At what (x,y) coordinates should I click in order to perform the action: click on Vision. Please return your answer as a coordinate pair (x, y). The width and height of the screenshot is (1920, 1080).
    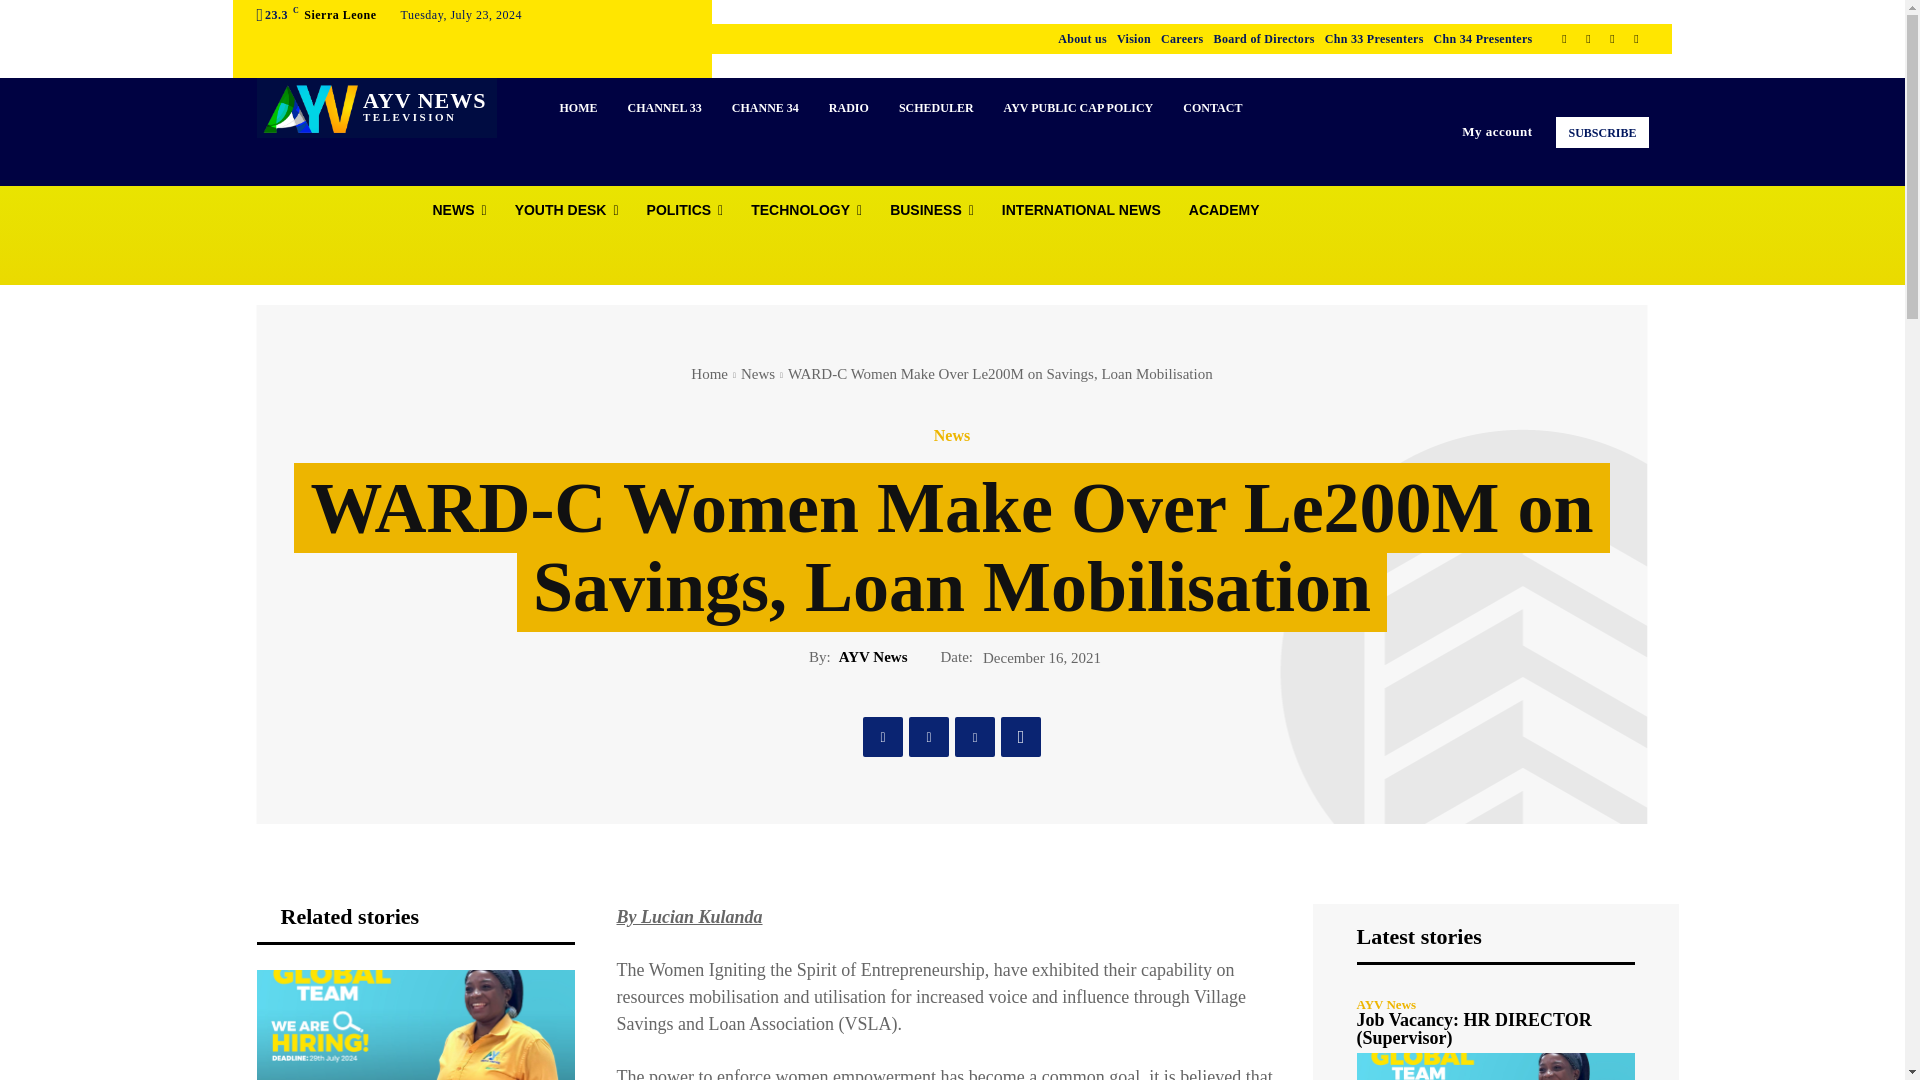
    Looking at the image, I should click on (1134, 38).